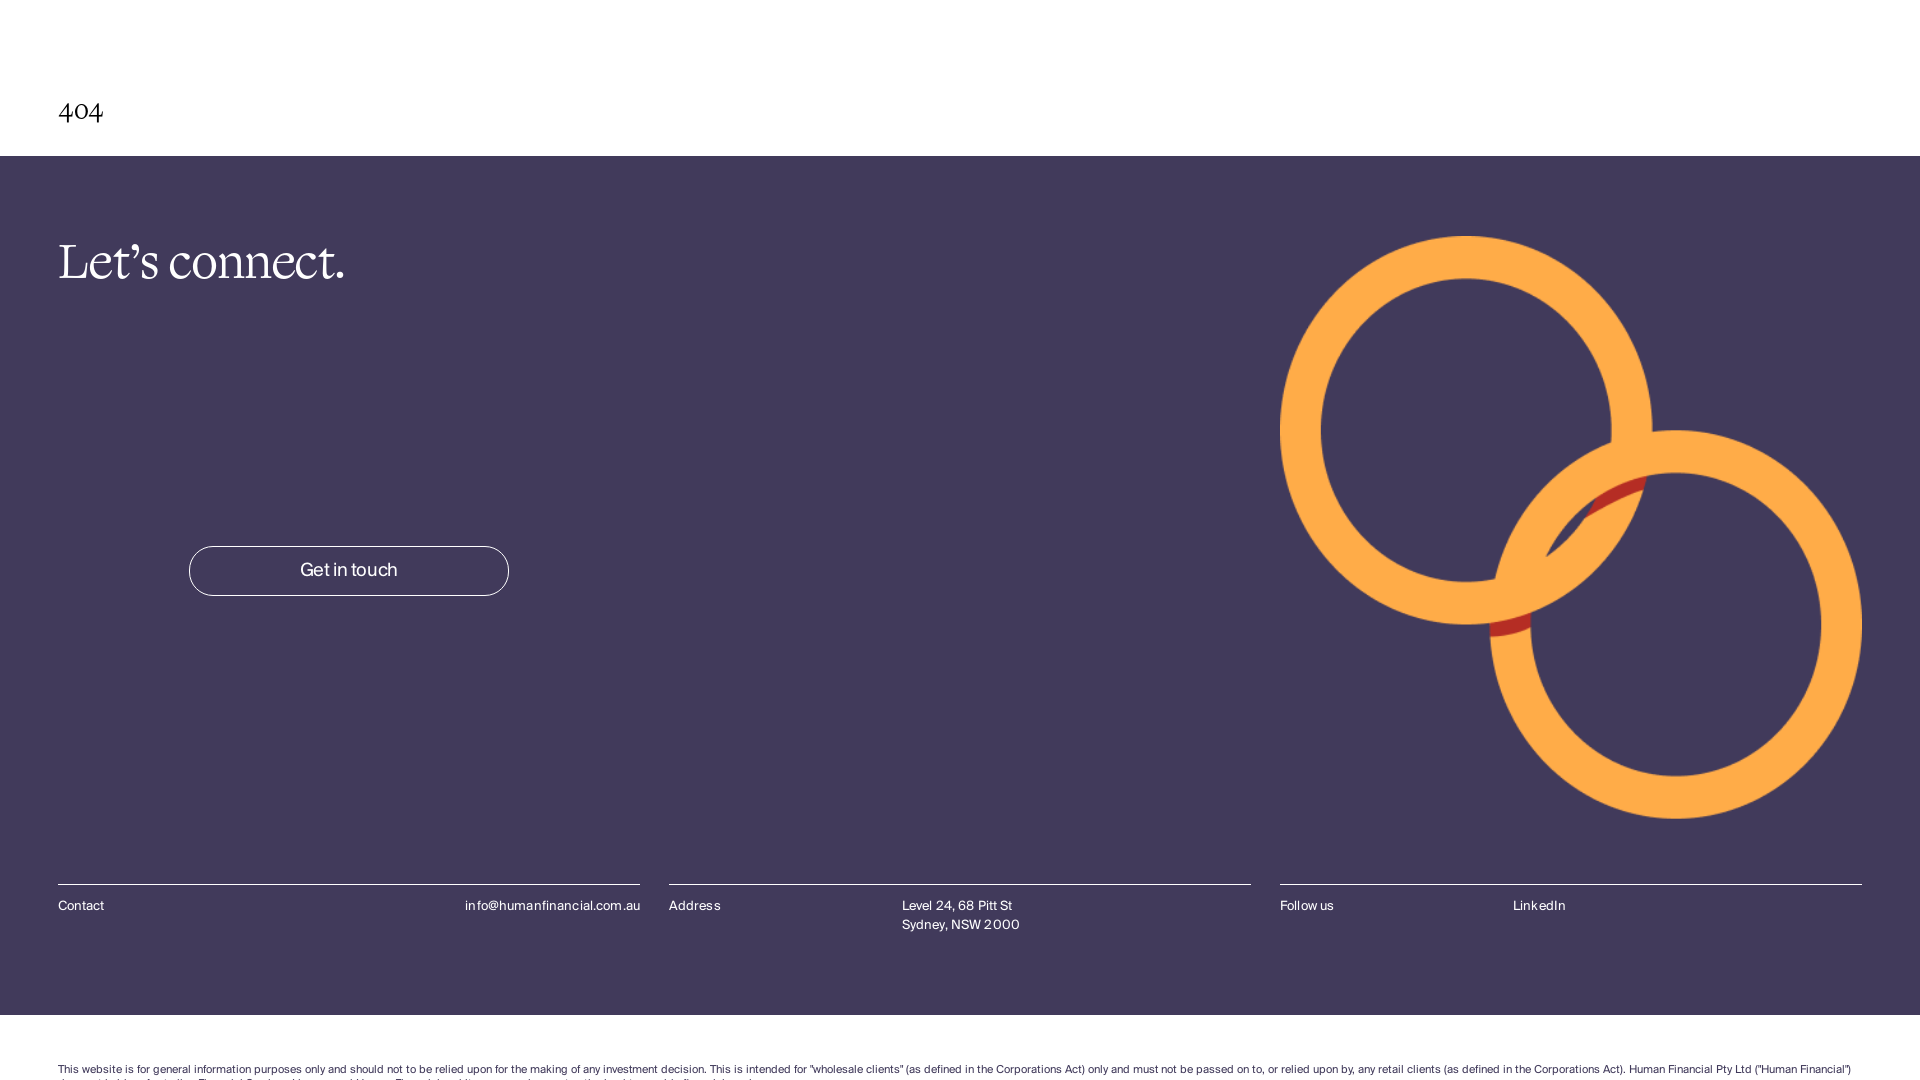 The height and width of the screenshot is (1080, 1920). What do you see at coordinates (552, 906) in the screenshot?
I see `info@humanfinancial.com.au` at bounding box center [552, 906].